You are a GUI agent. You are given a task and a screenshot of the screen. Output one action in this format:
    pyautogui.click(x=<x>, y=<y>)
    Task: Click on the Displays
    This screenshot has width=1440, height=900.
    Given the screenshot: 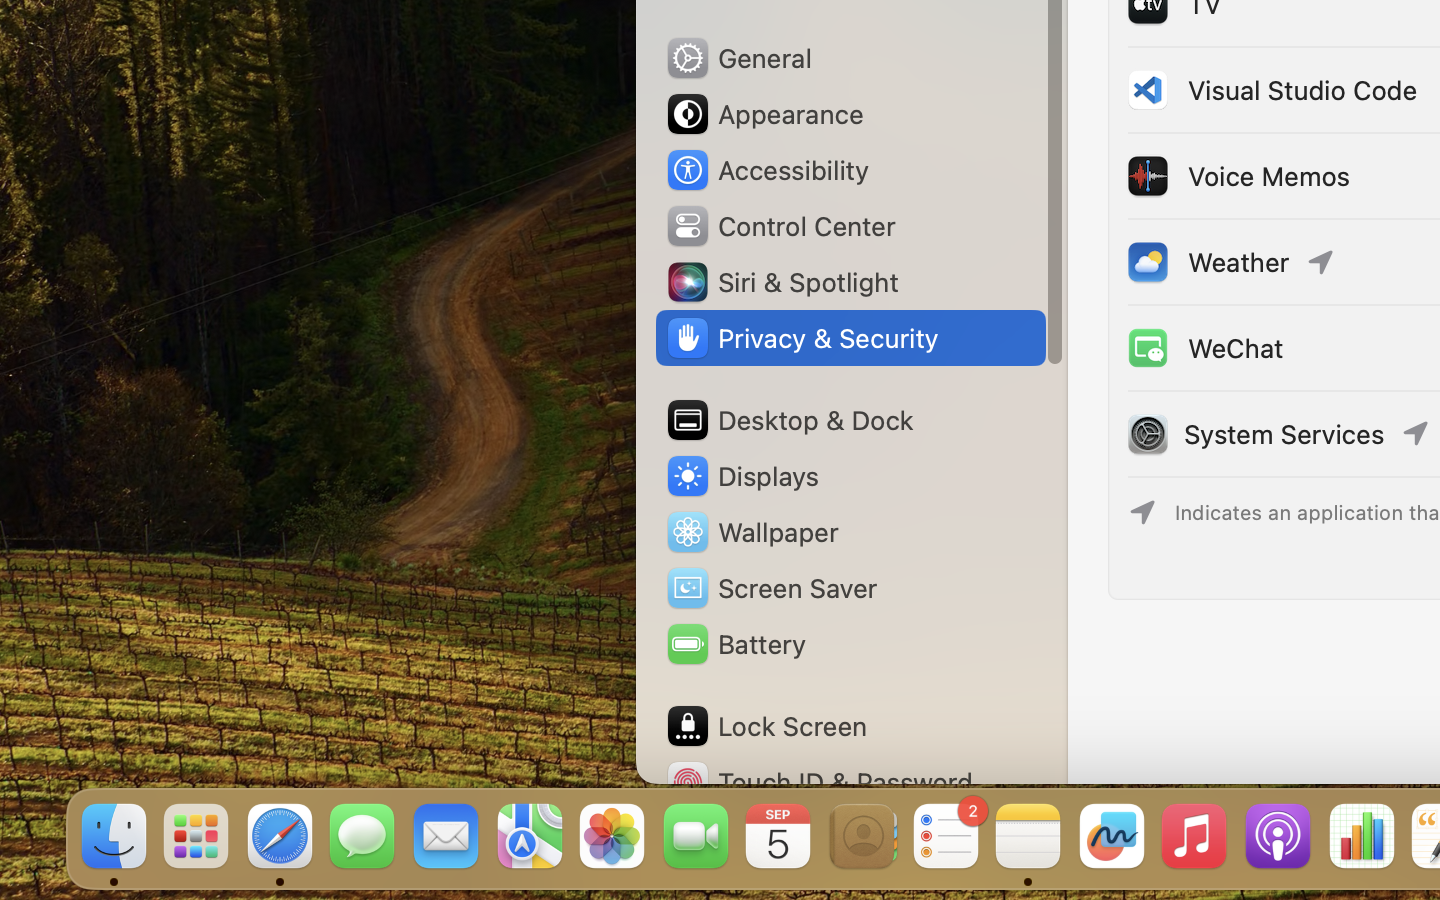 What is the action you would take?
    pyautogui.click(x=742, y=476)
    